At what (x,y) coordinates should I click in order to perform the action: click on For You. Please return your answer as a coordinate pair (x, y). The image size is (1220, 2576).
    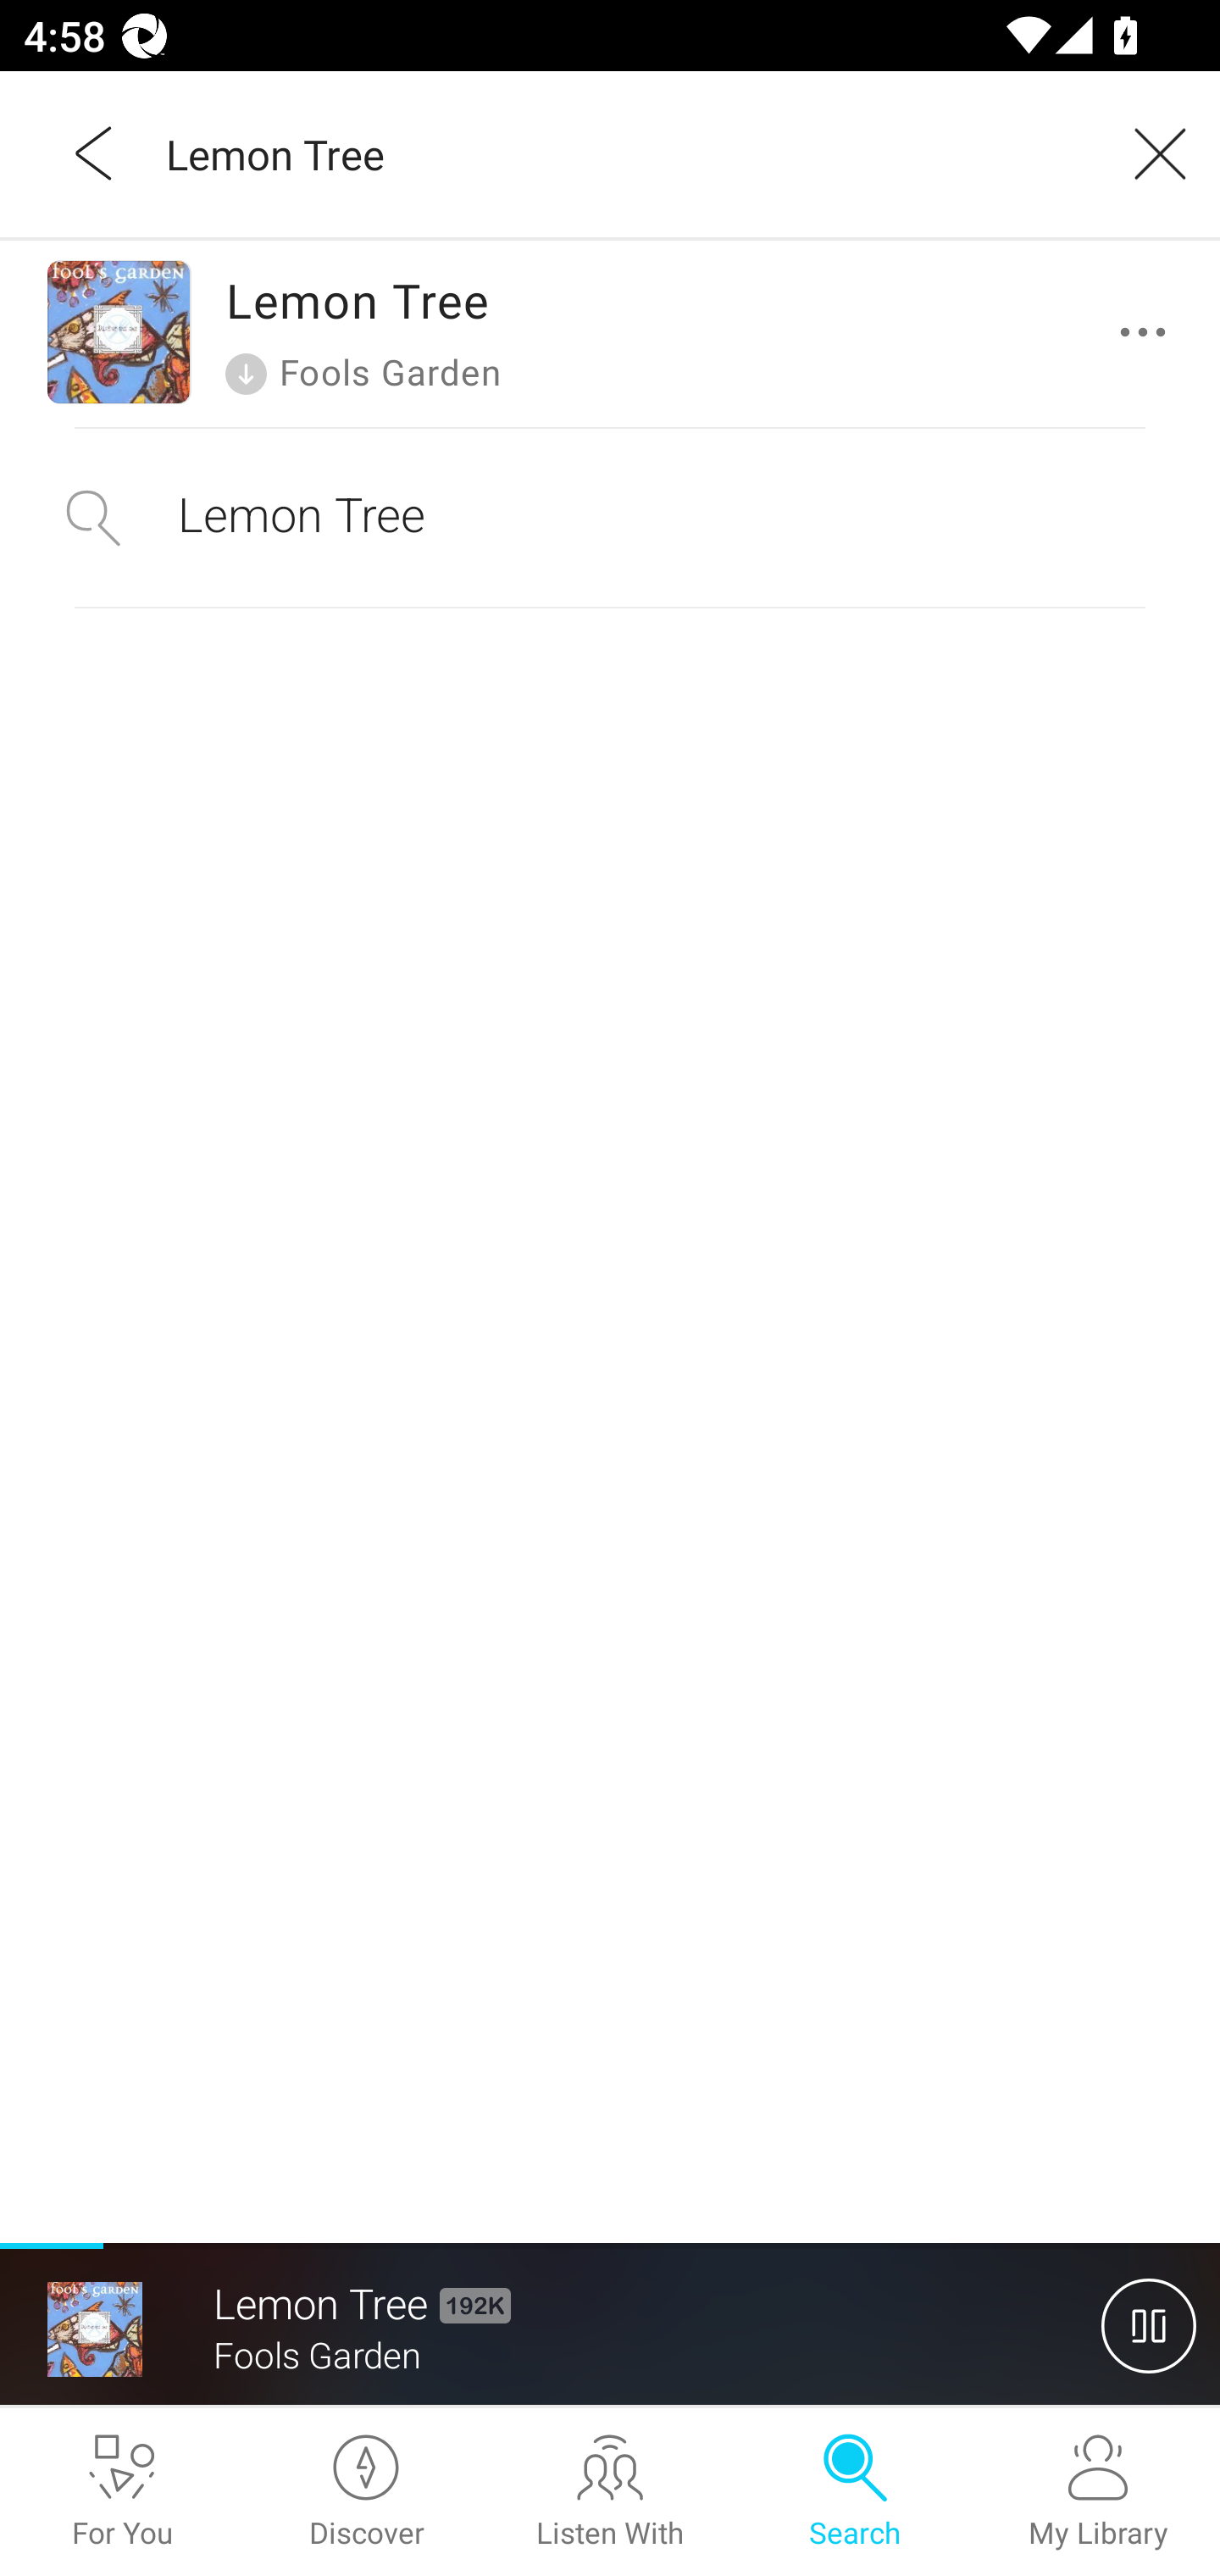
    Looking at the image, I should click on (122, 2492).